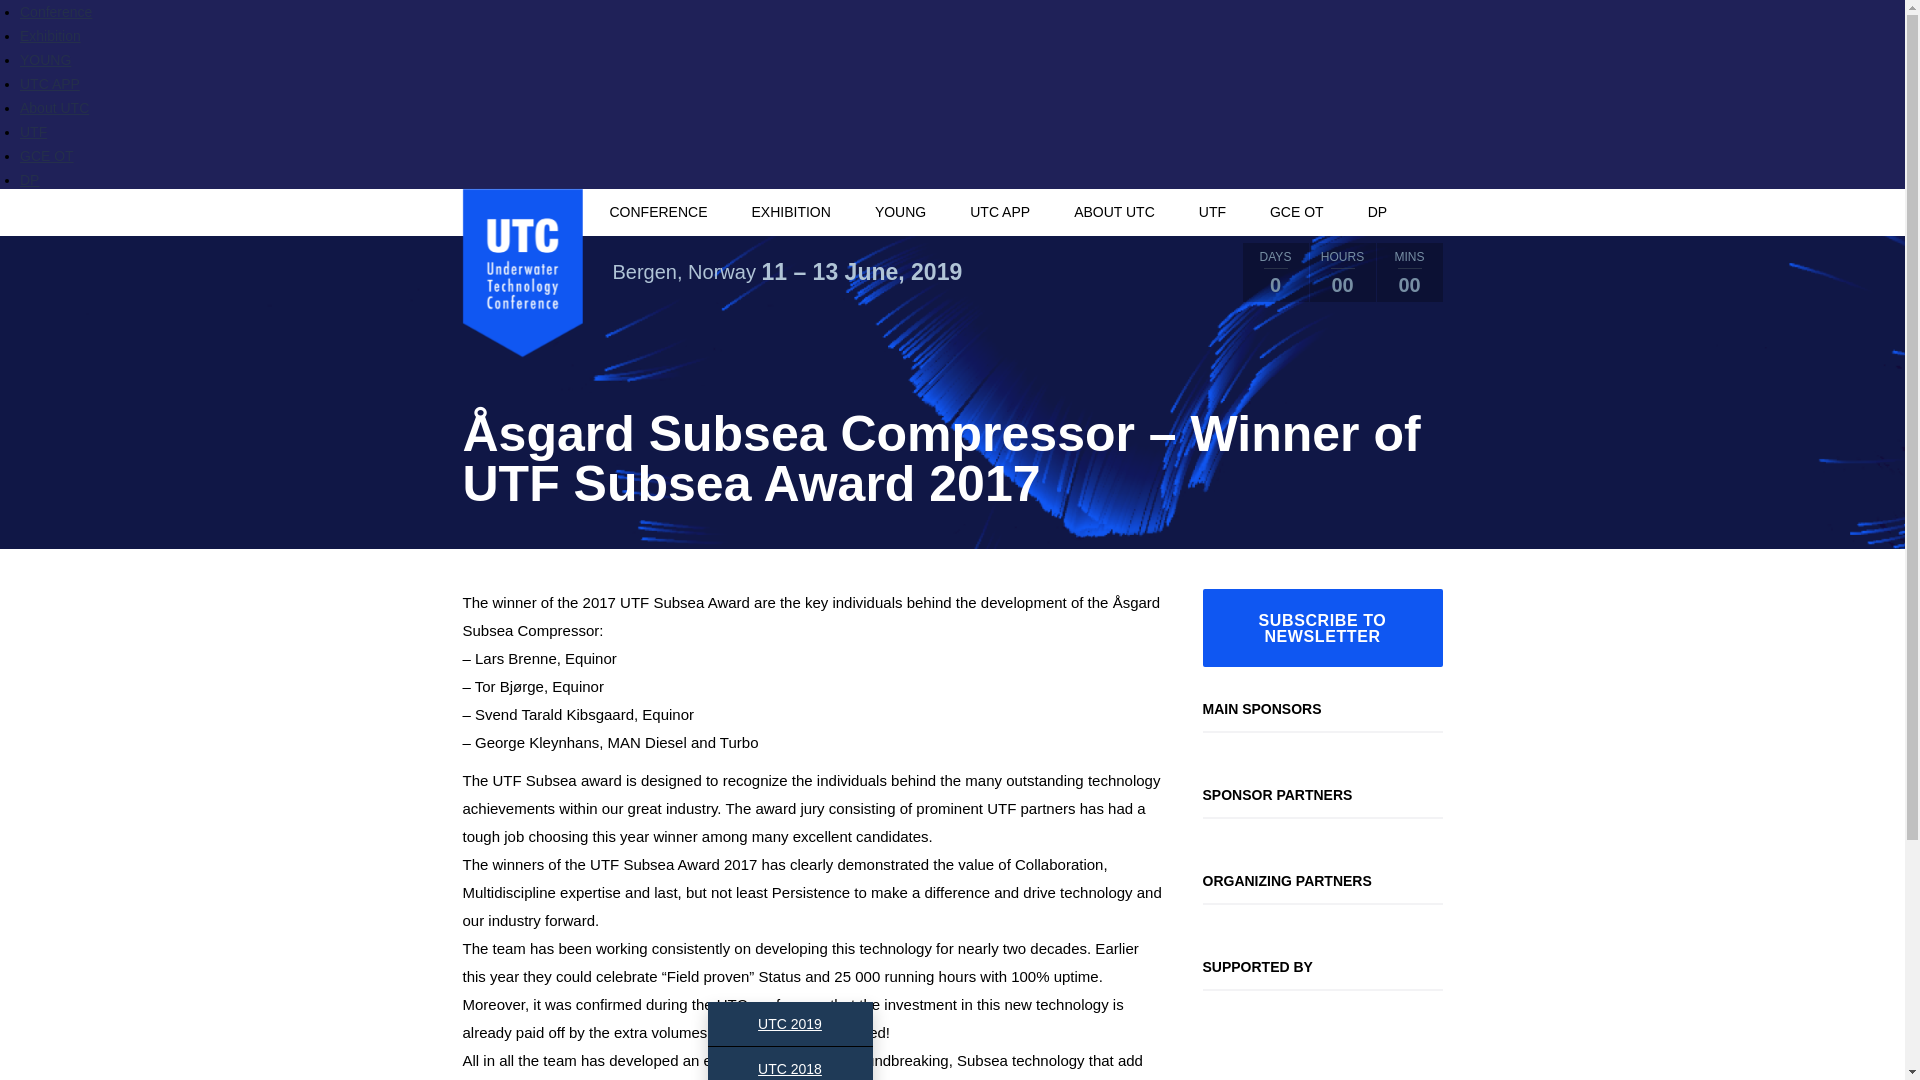  What do you see at coordinates (32, 132) in the screenshot?
I see `UTF` at bounding box center [32, 132].